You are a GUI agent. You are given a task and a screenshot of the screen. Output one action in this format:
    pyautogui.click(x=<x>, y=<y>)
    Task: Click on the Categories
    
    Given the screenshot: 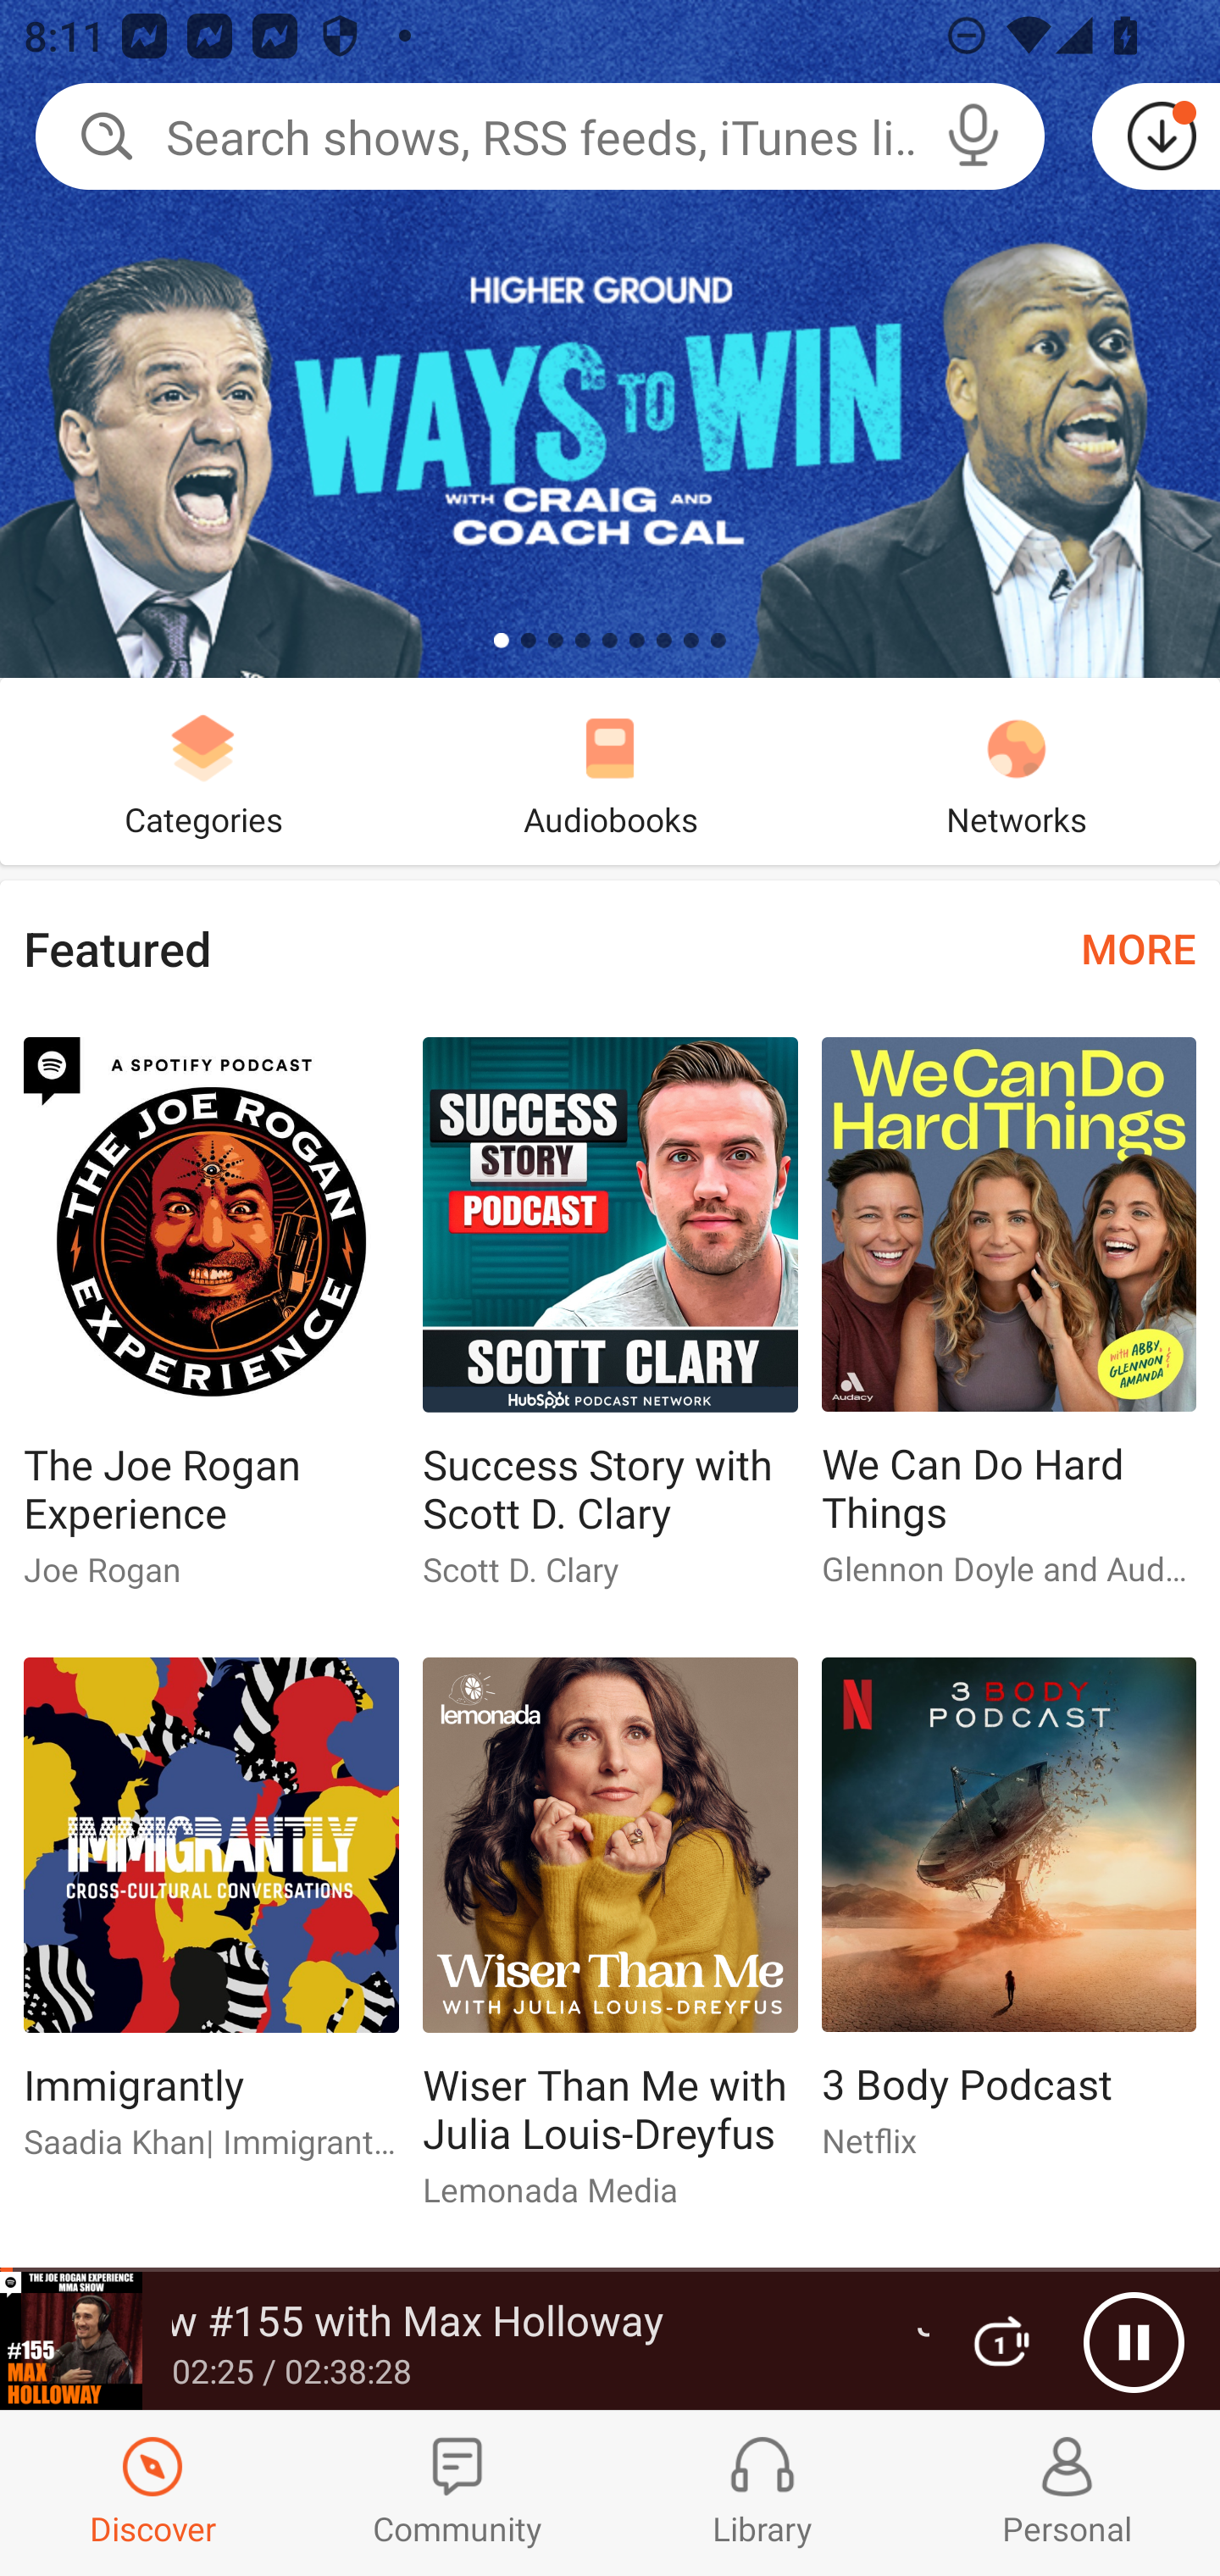 What is the action you would take?
    pyautogui.click(x=203, y=771)
    